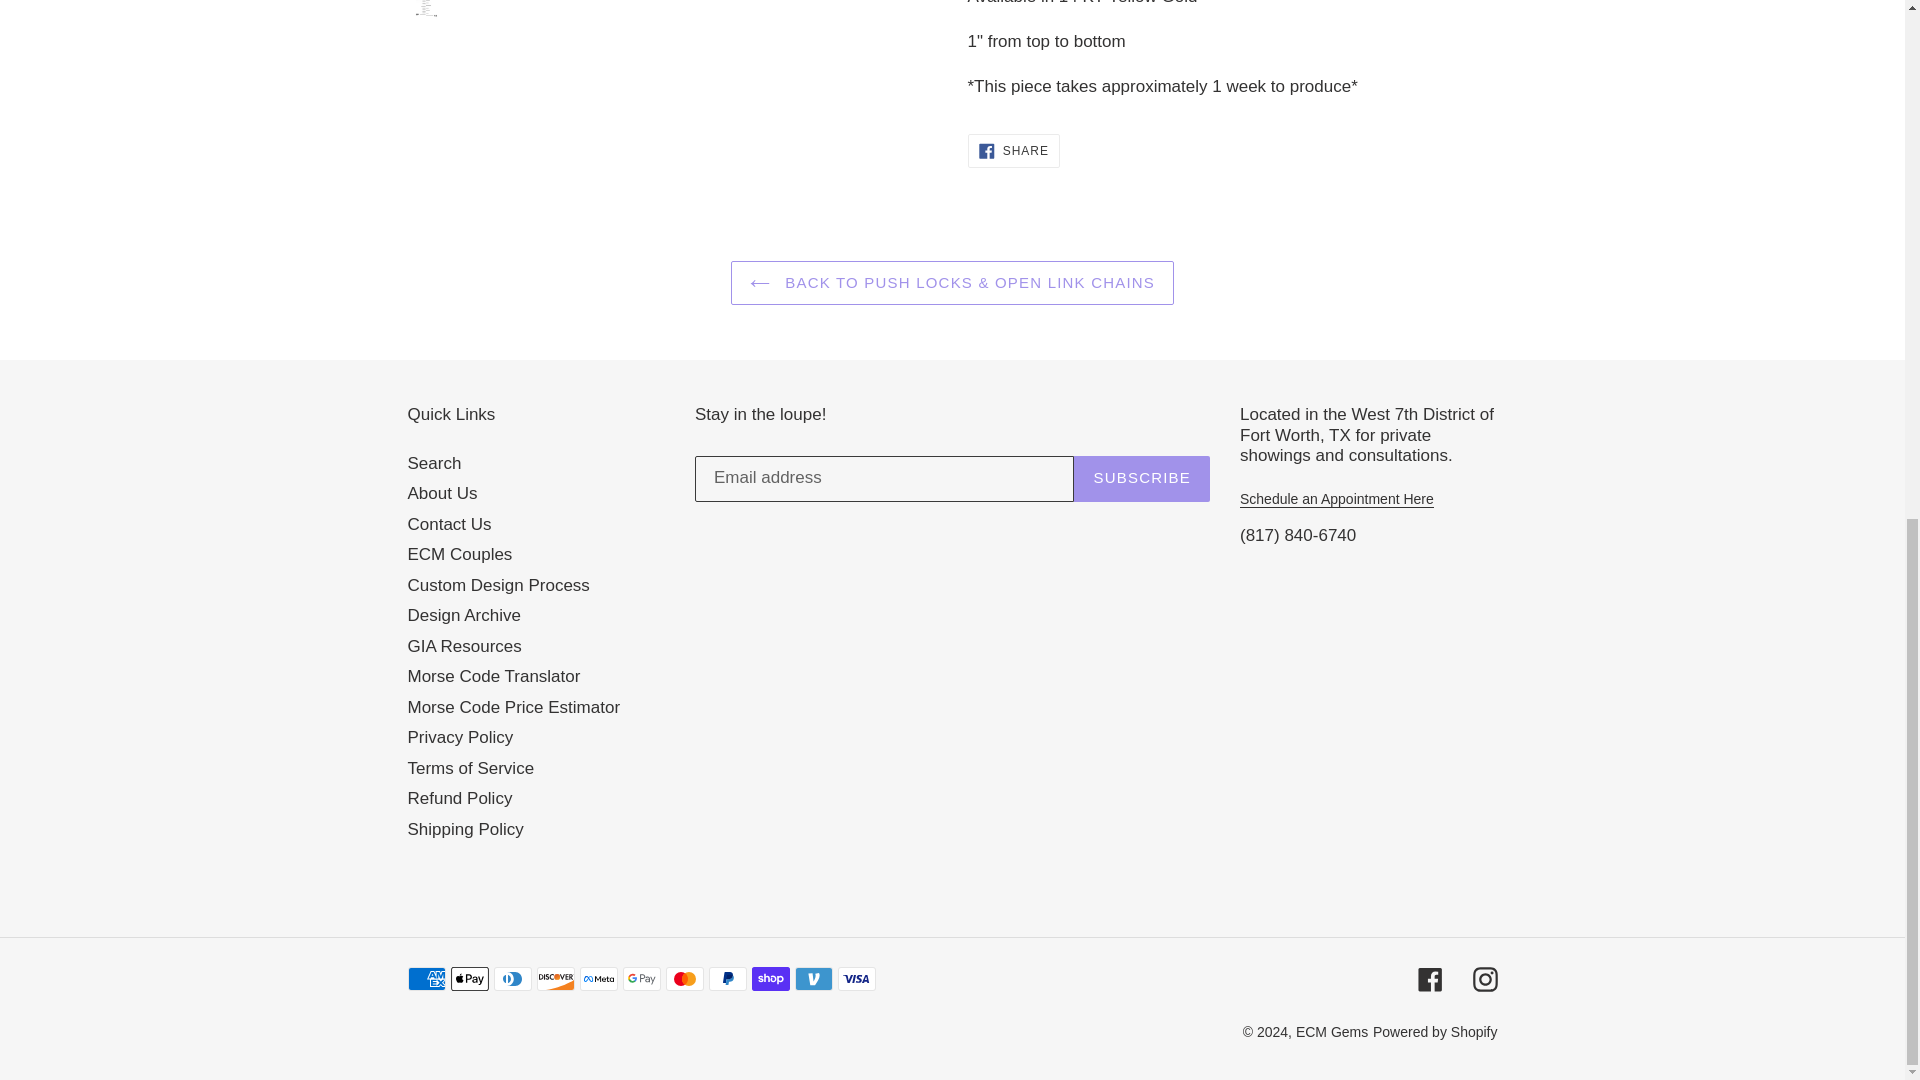 Image resolution: width=1920 pixels, height=1080 pixels. What do you see at coordinates (1013, 150) in the screenshot?
I see `About Us` at bounding box center [1013, 150].